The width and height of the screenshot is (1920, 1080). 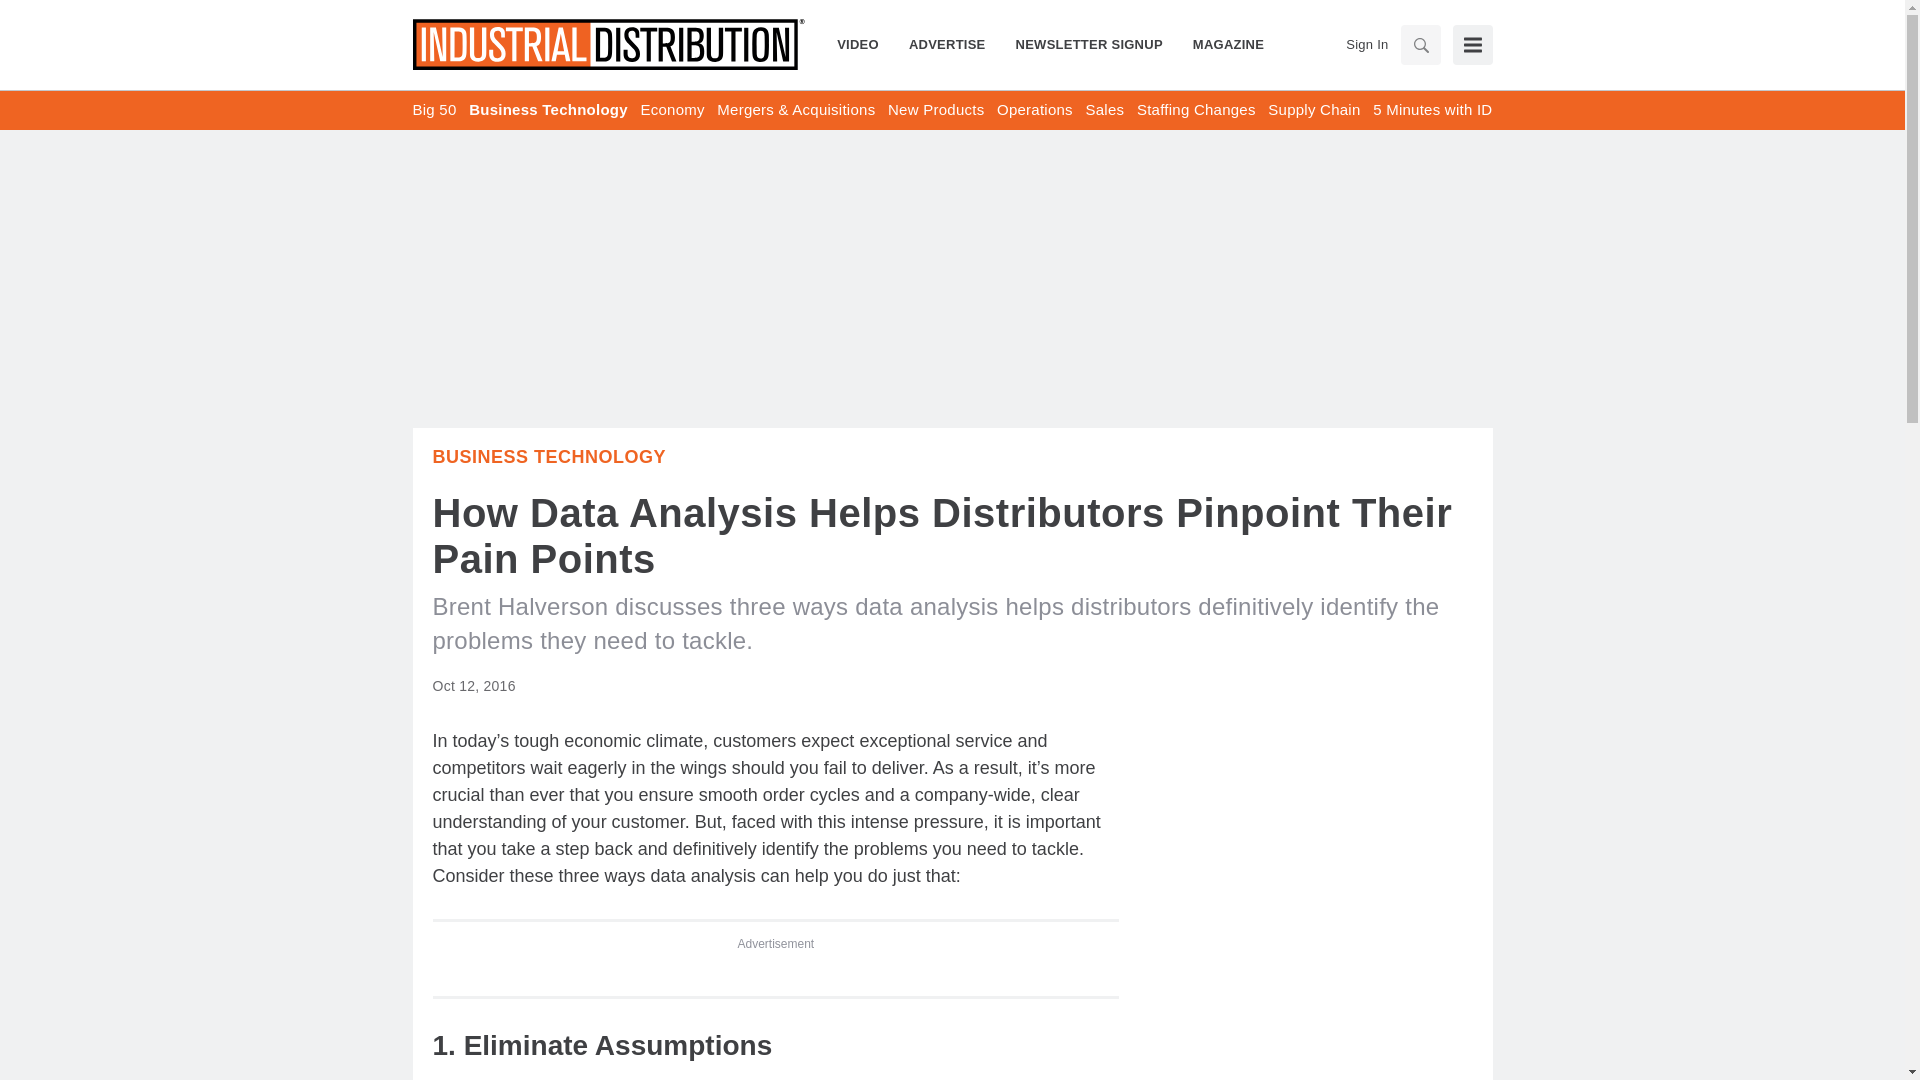 I want to click on 5 Minutes with ID, so click(x=1432, y=110).